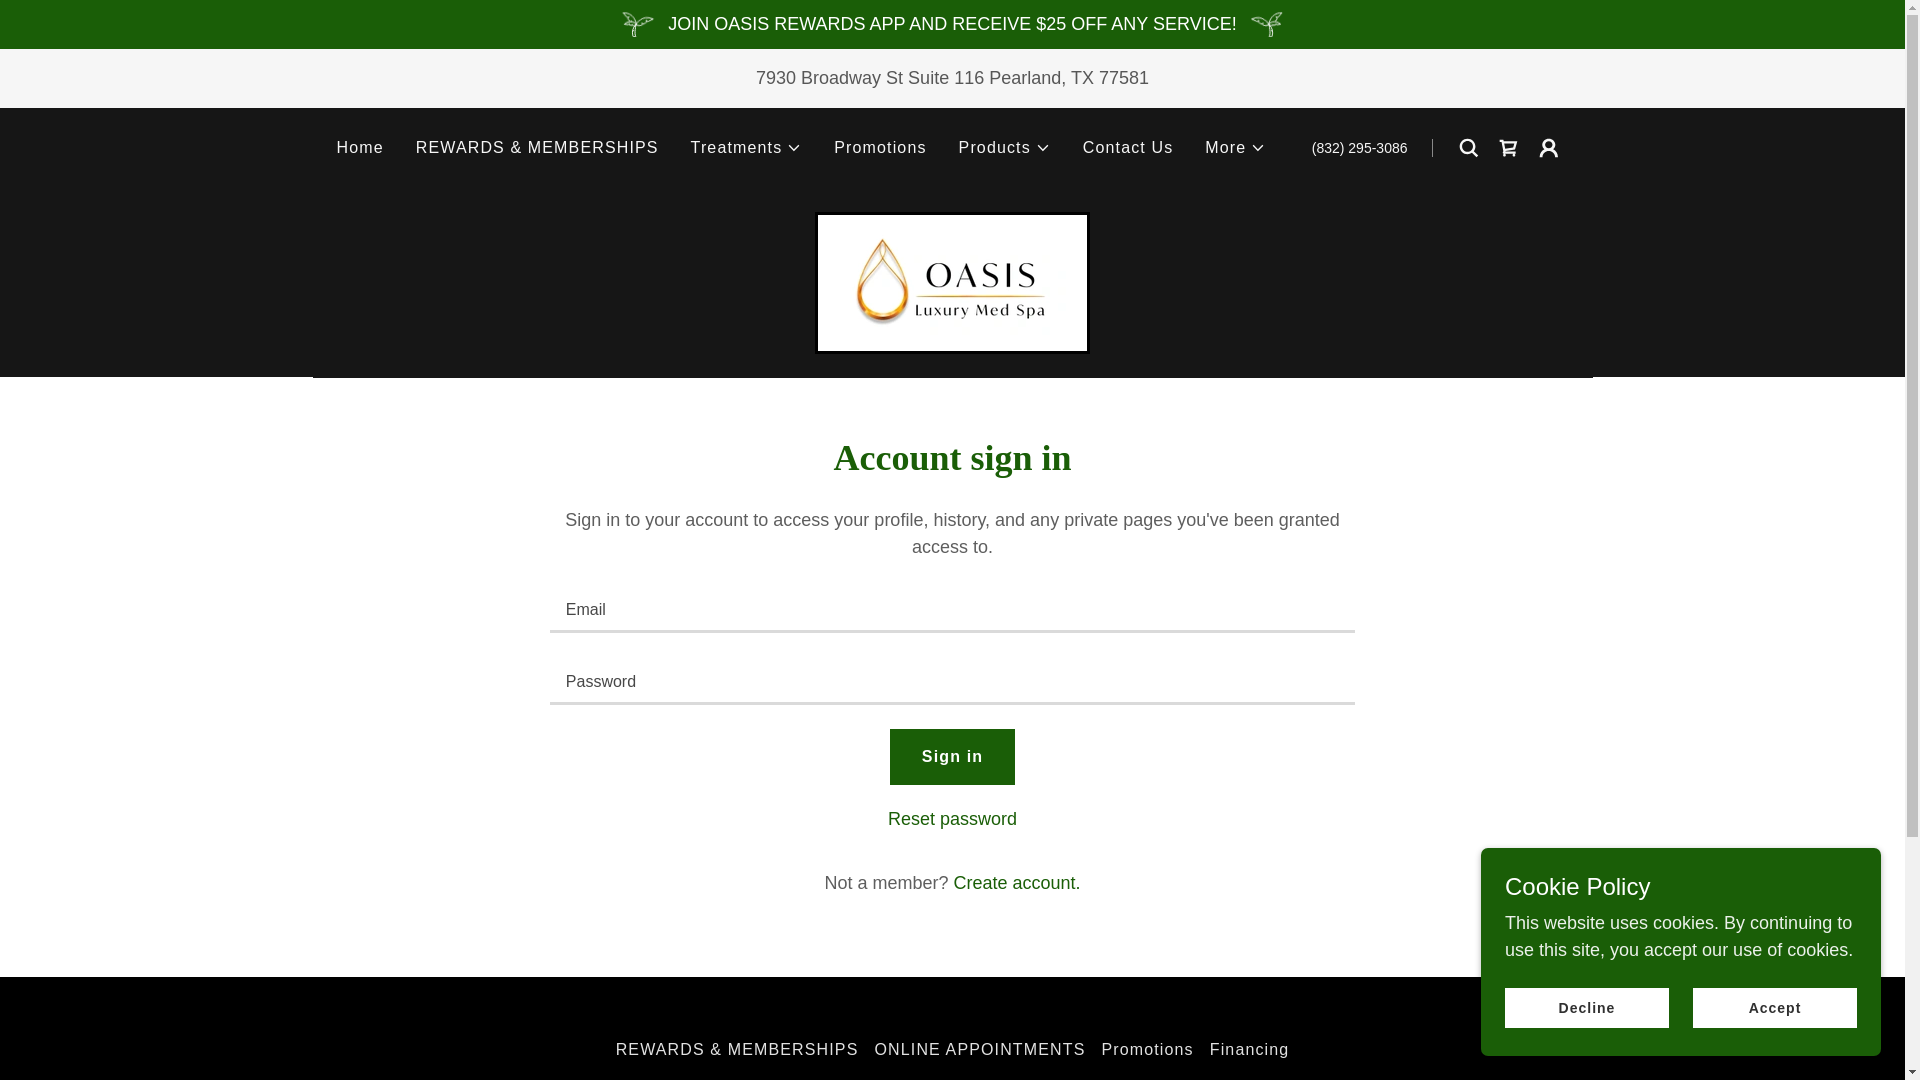 This screenshot has height=1080, width=1920. What do you see at coordinates (1128, 148) in the screenshot?
I see `Contact Us` at bounding box center [1128, 148].